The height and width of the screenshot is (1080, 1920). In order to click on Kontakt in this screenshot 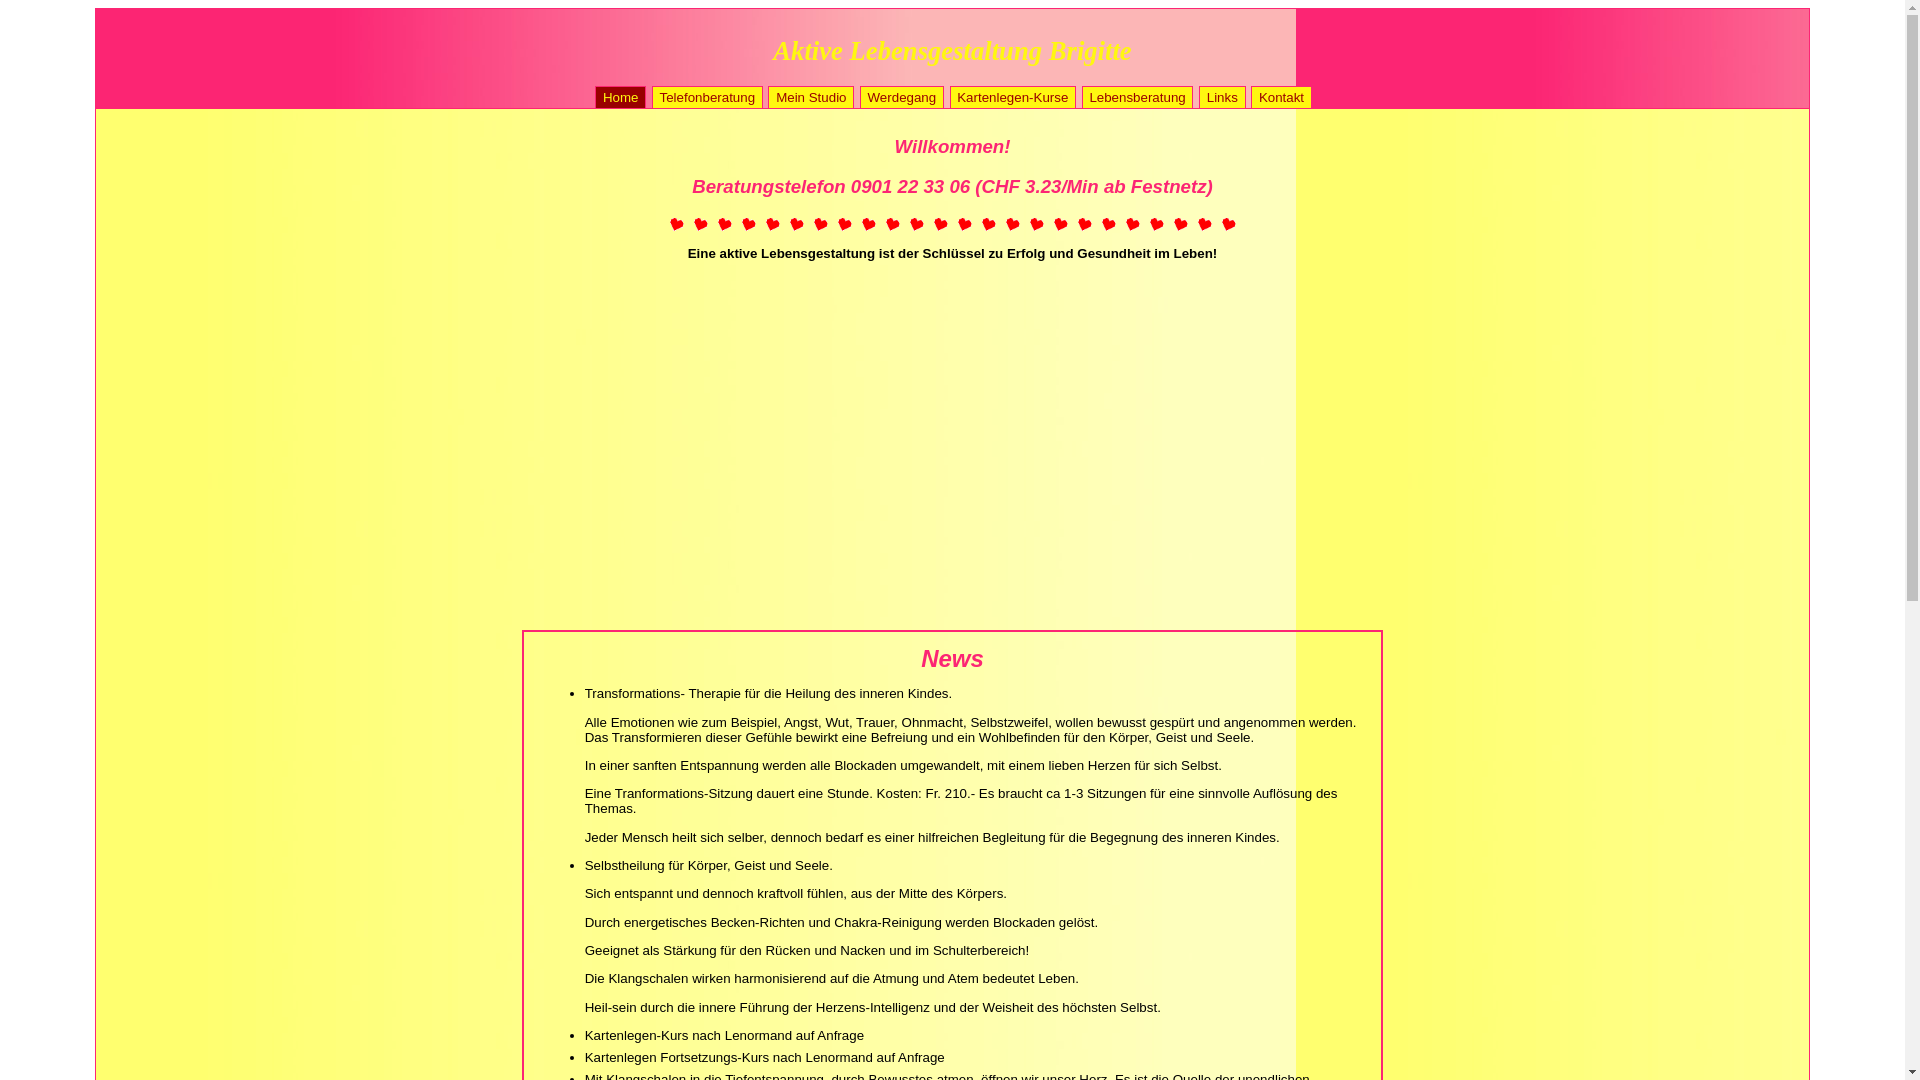, I will do `click(1282, 97)`.